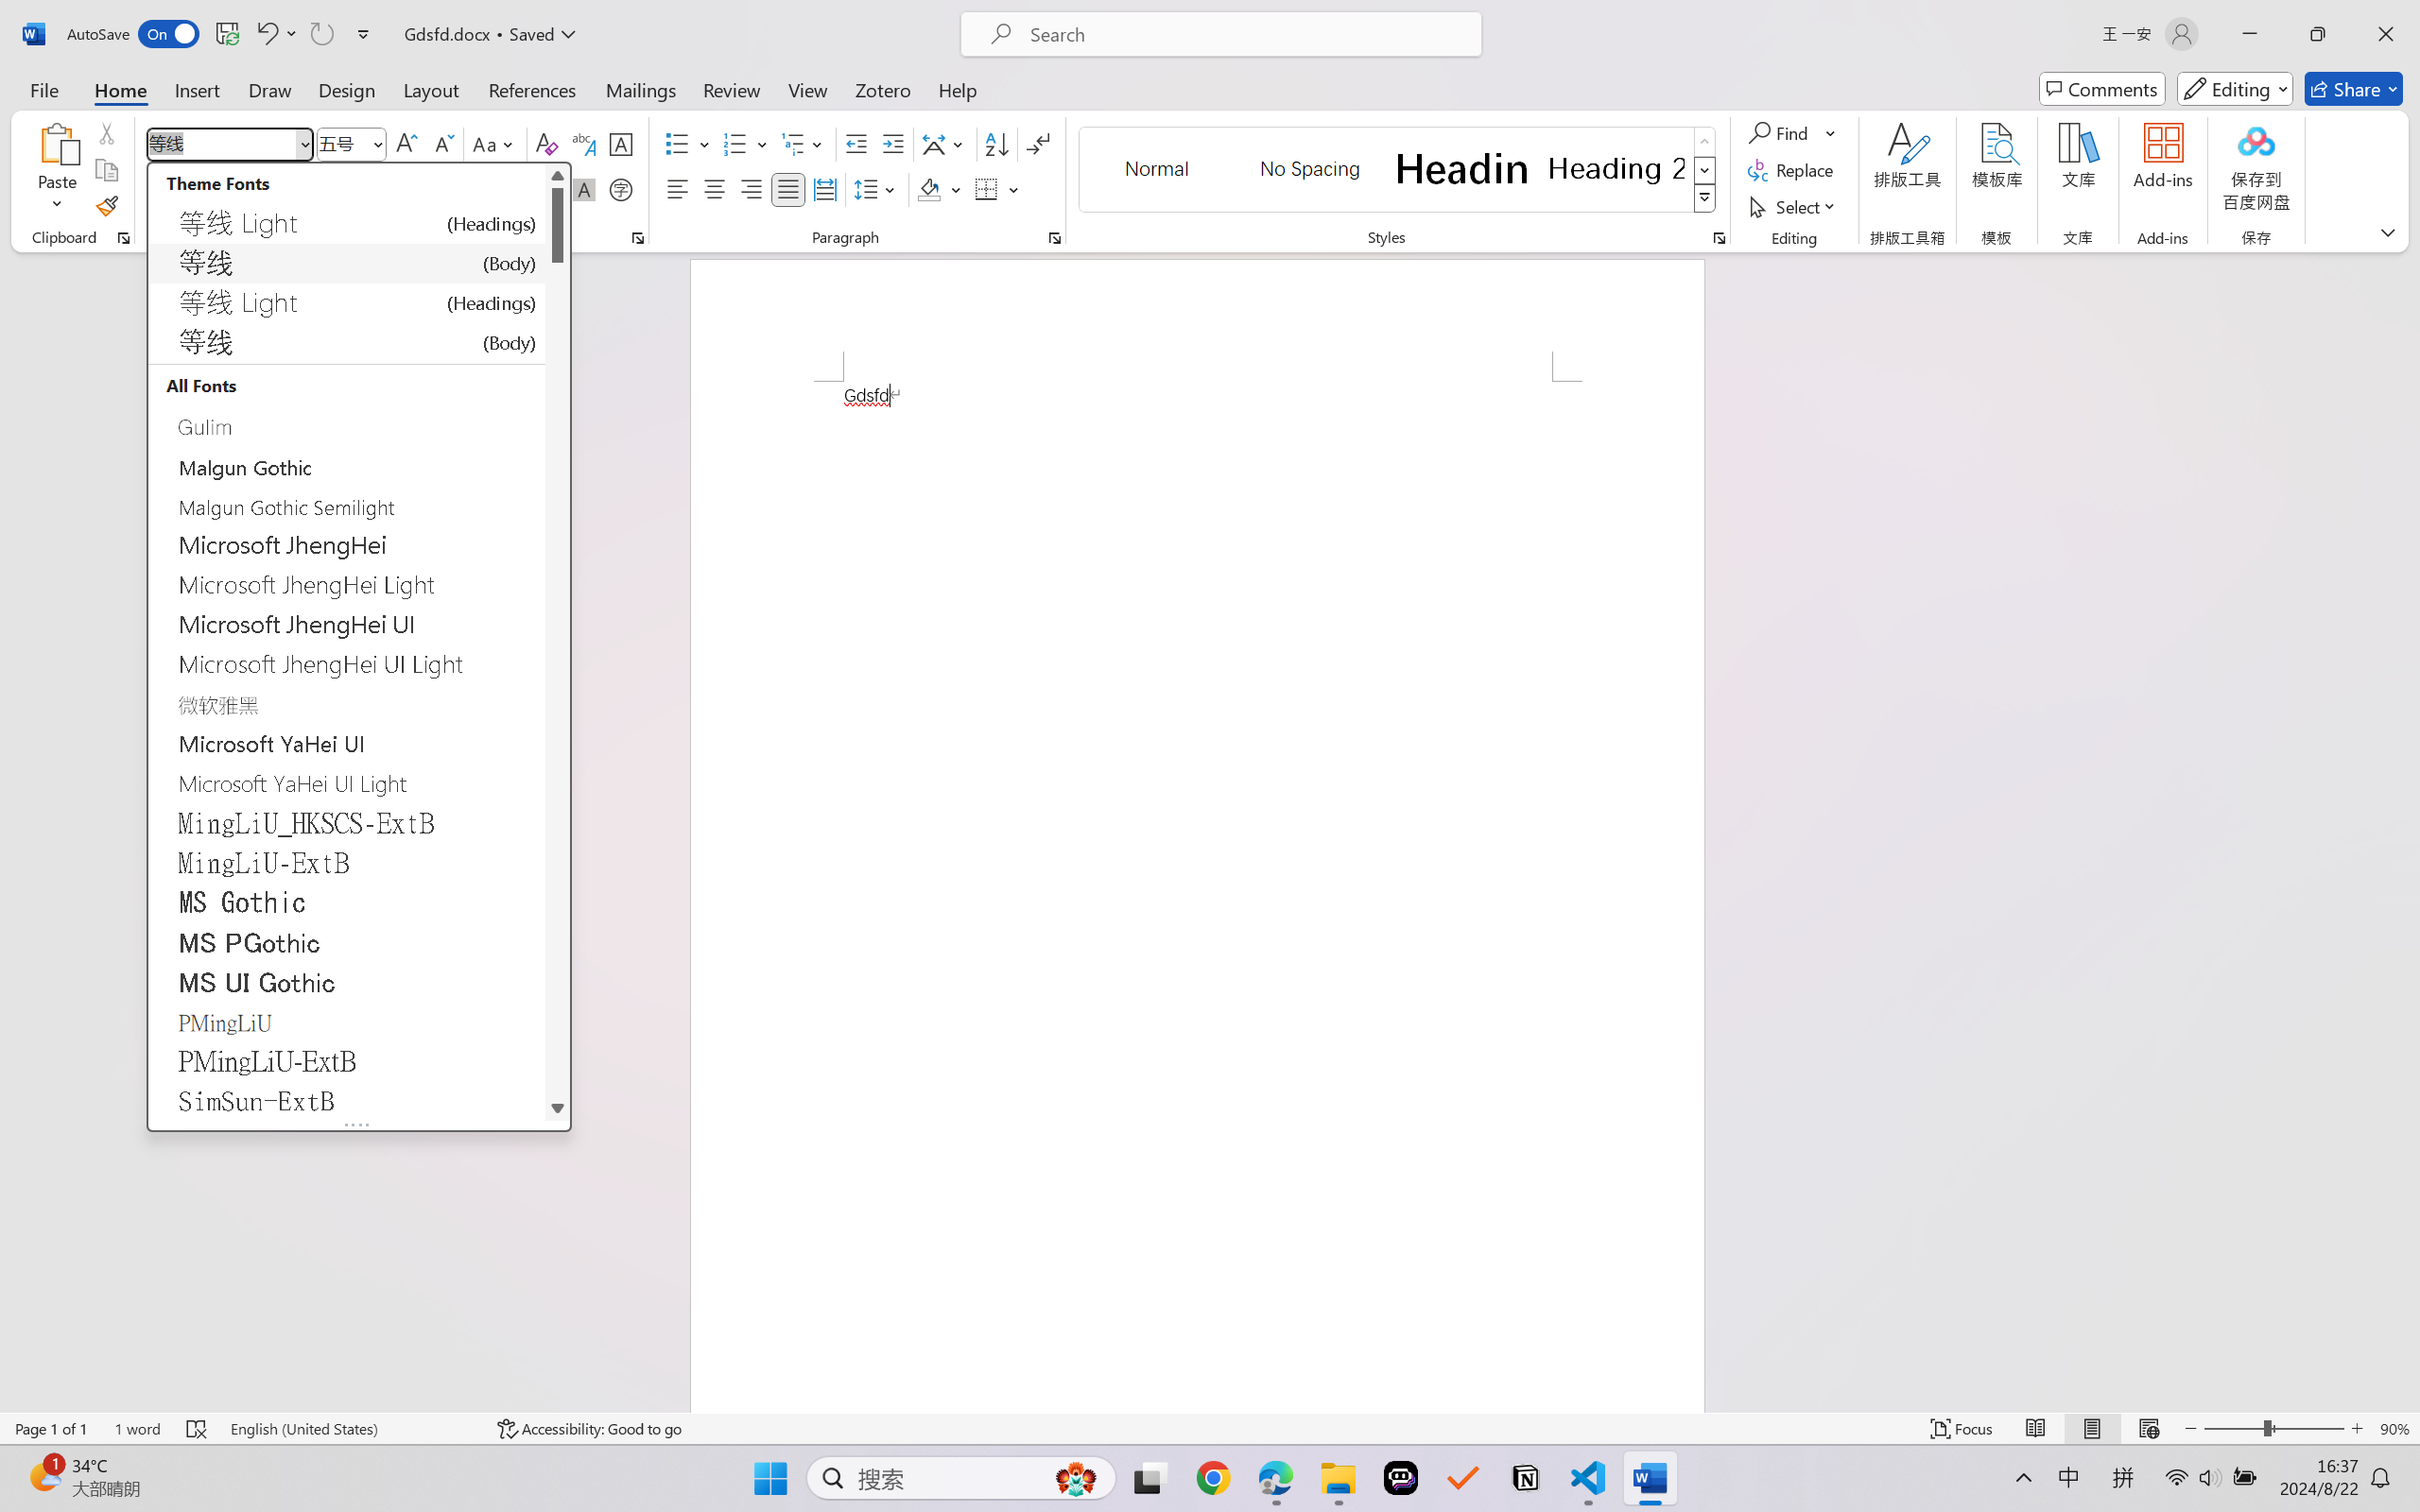 This screenshot has width=2420, height=1512. Describe the element at coordinates (494, 144) in the screenshot. I see `Change Case` at that location.